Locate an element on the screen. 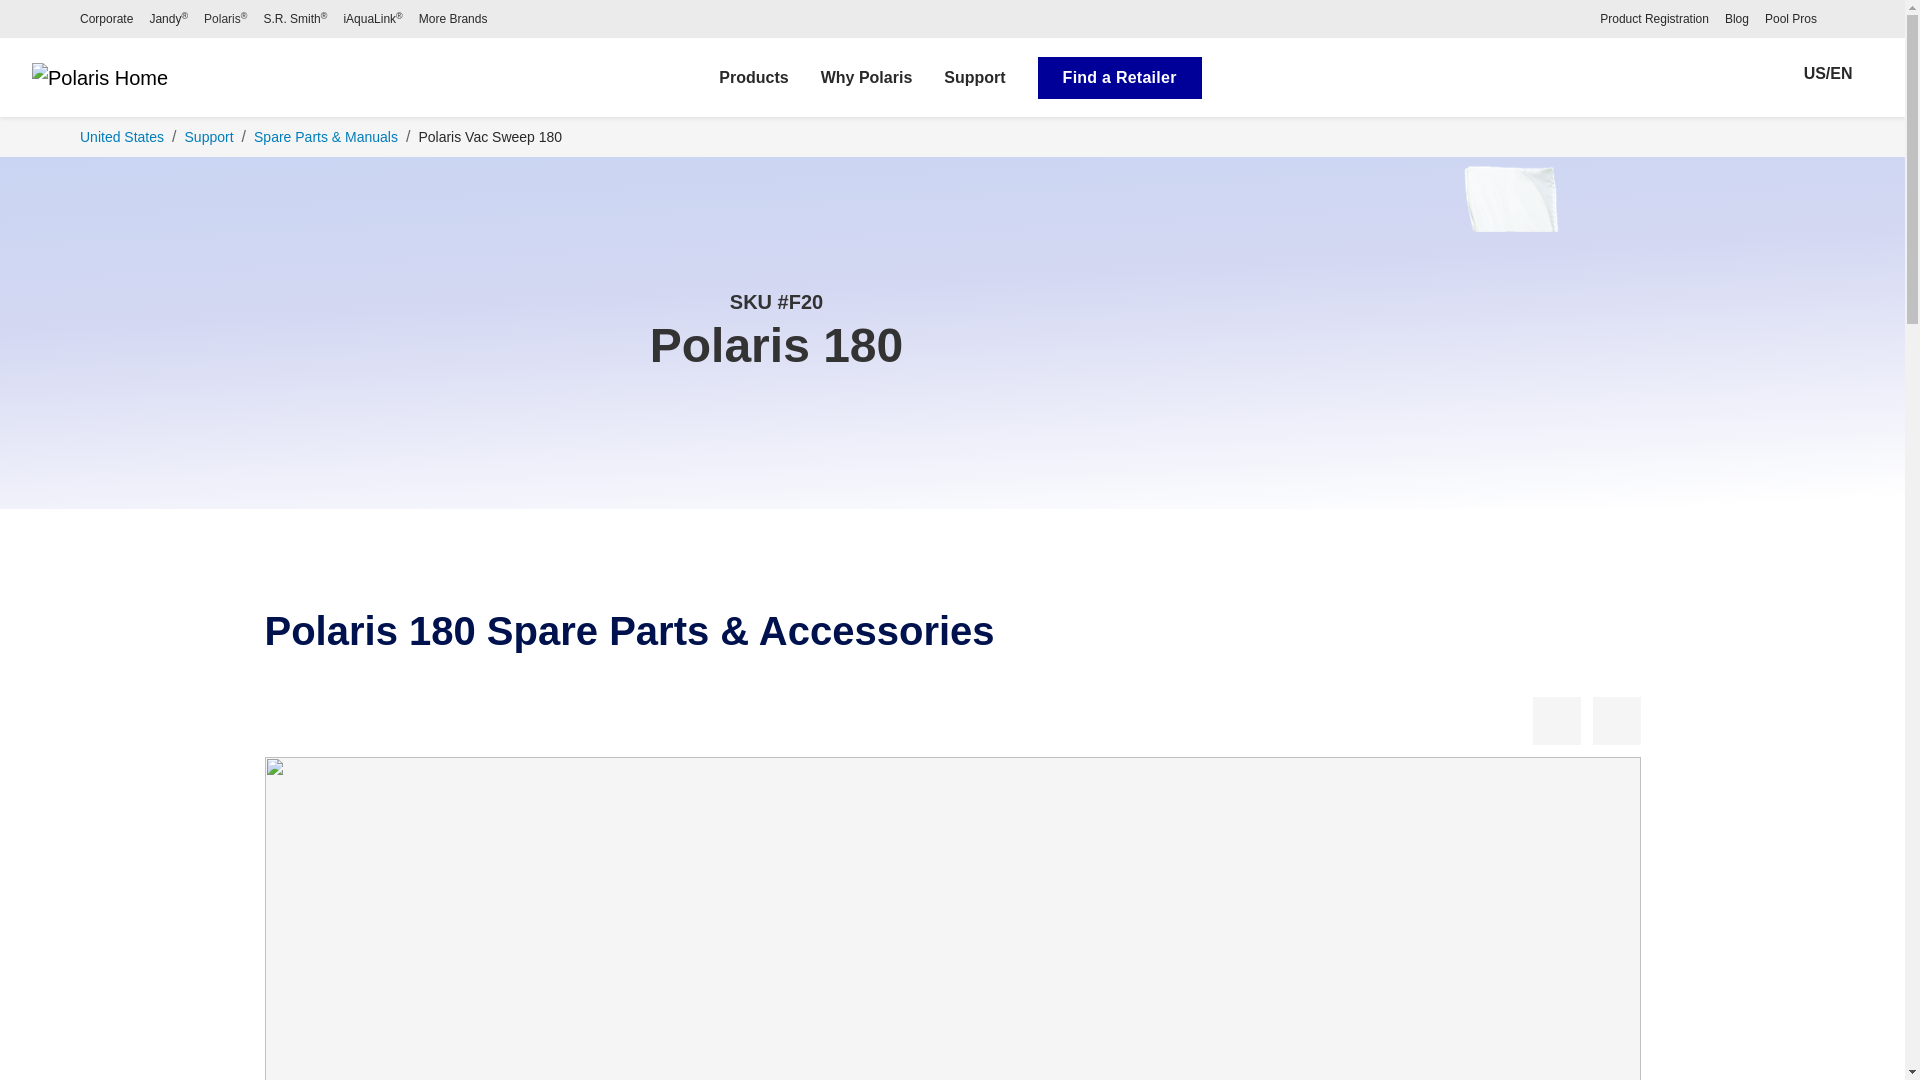  More Brands is located at coordinates (452, 18).